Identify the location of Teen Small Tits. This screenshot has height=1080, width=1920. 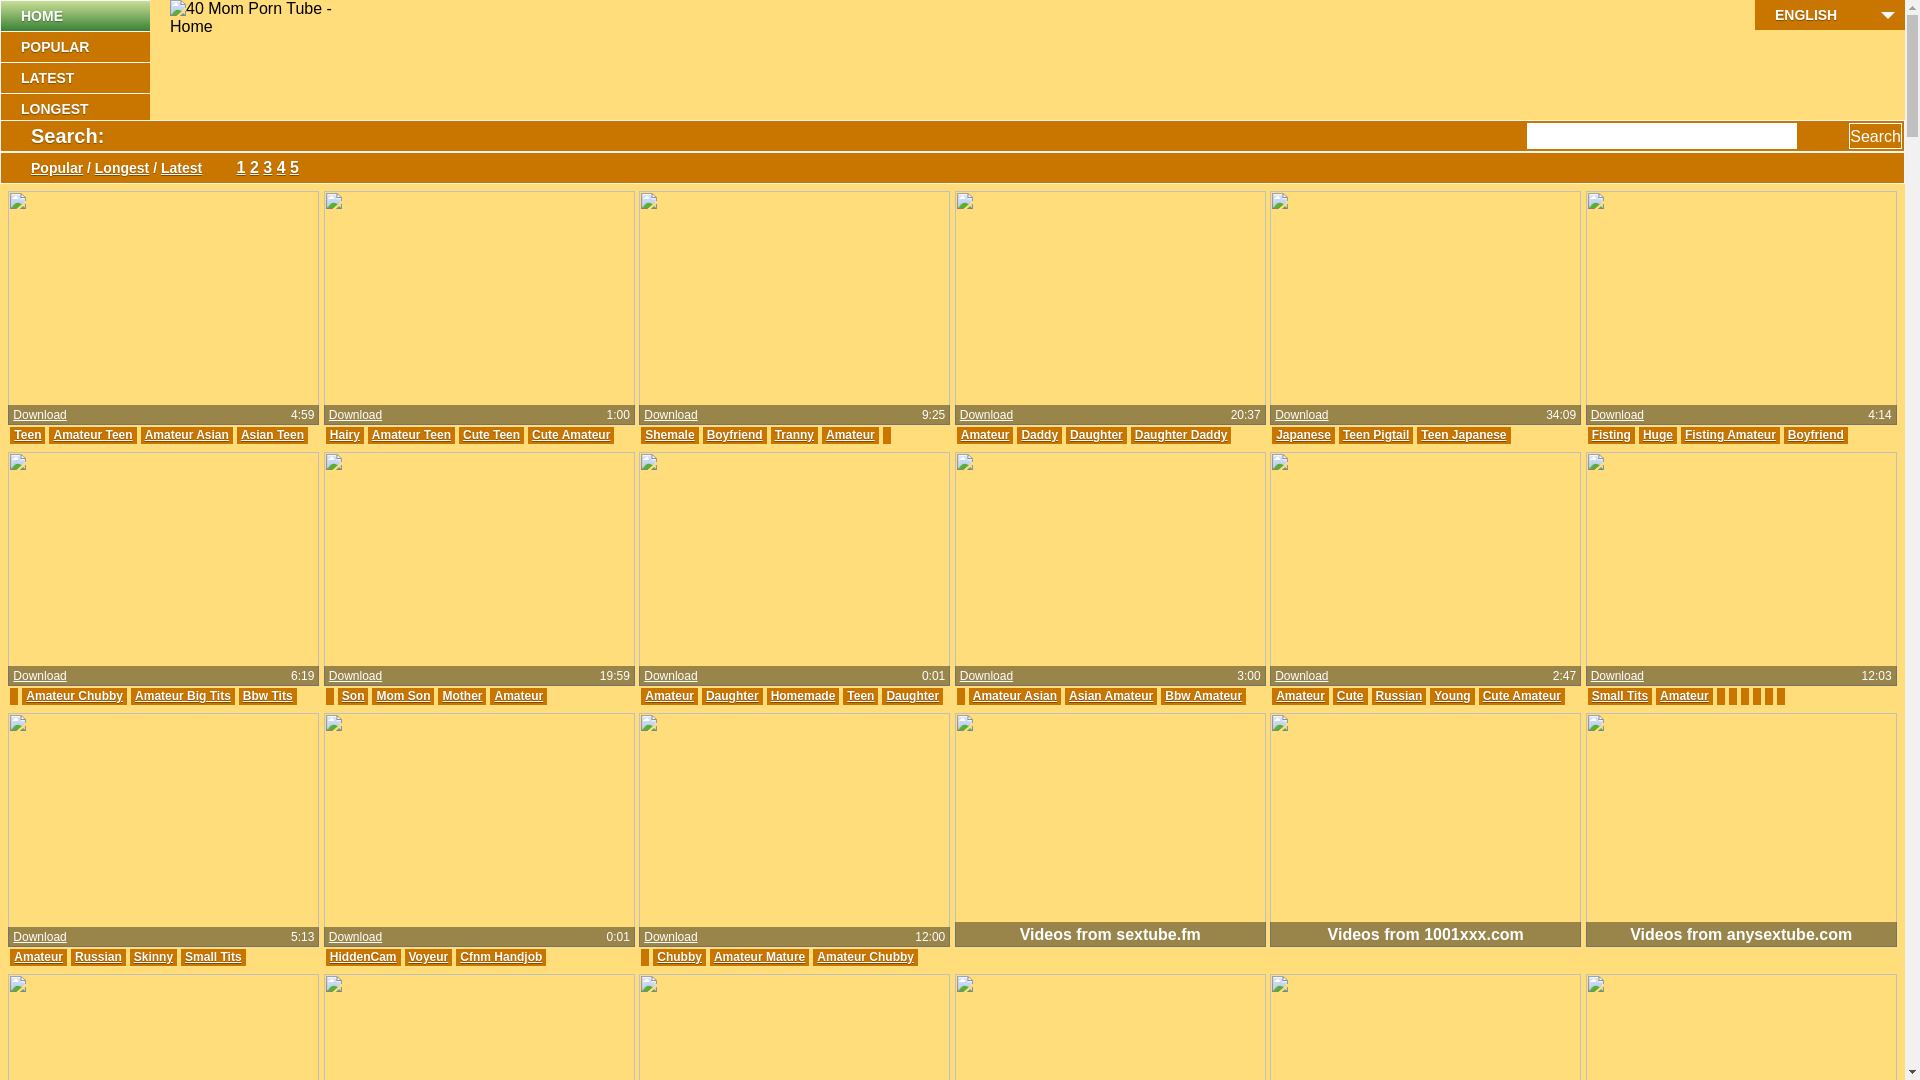
(222, 478).